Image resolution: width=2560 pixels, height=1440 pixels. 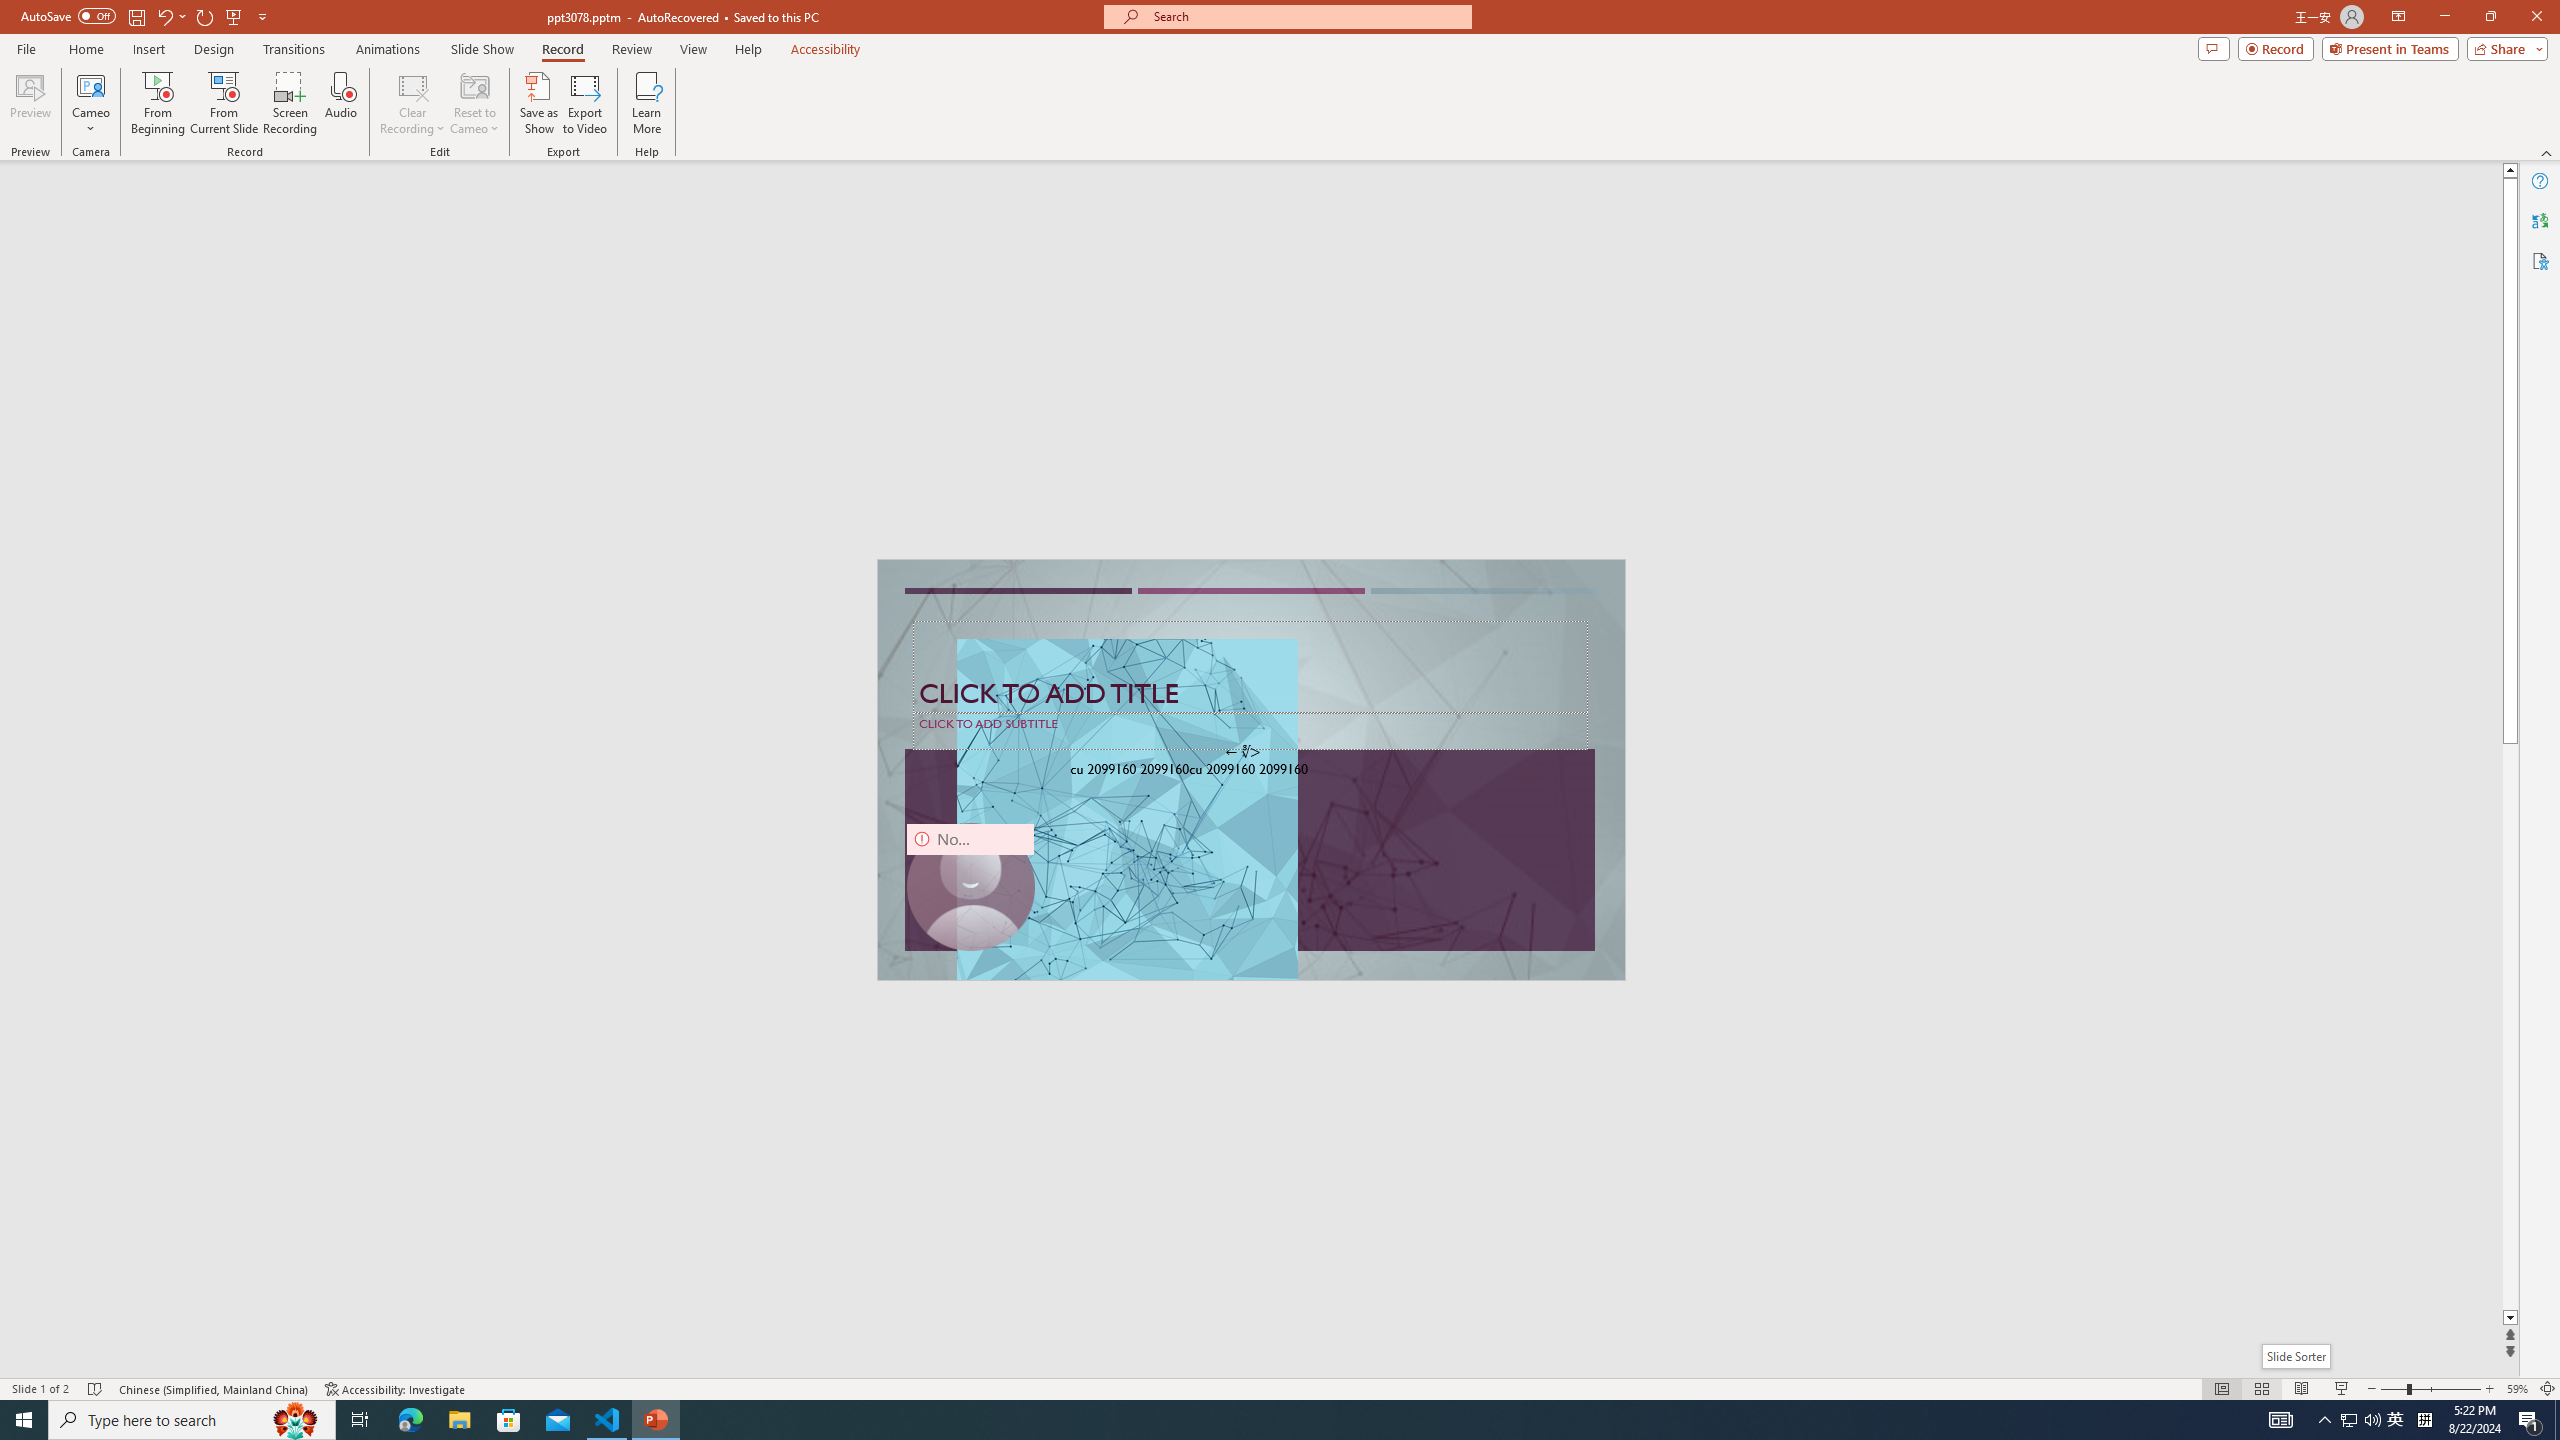 I want to click on Wang Yian, so click(x=1338, y=672).